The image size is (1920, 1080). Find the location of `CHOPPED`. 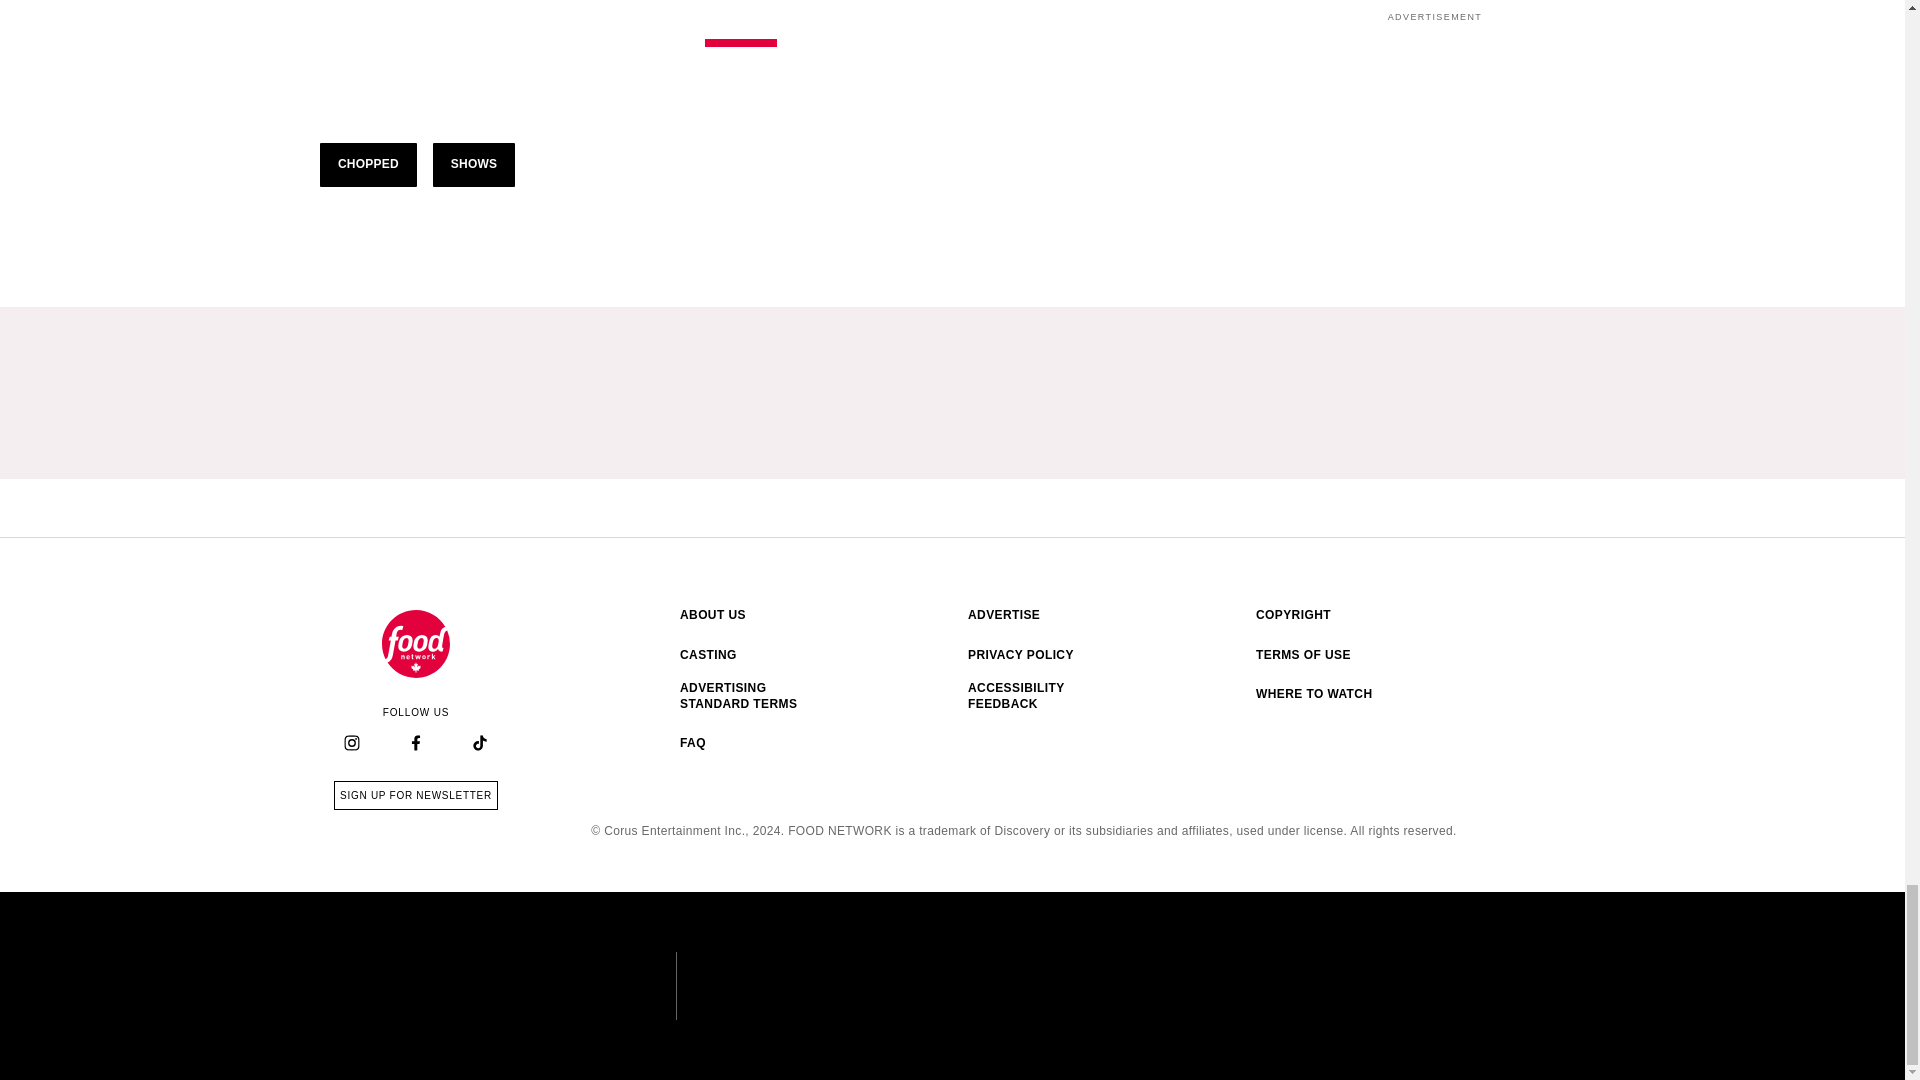

CHOPPED is located at coordinates (368, 164).